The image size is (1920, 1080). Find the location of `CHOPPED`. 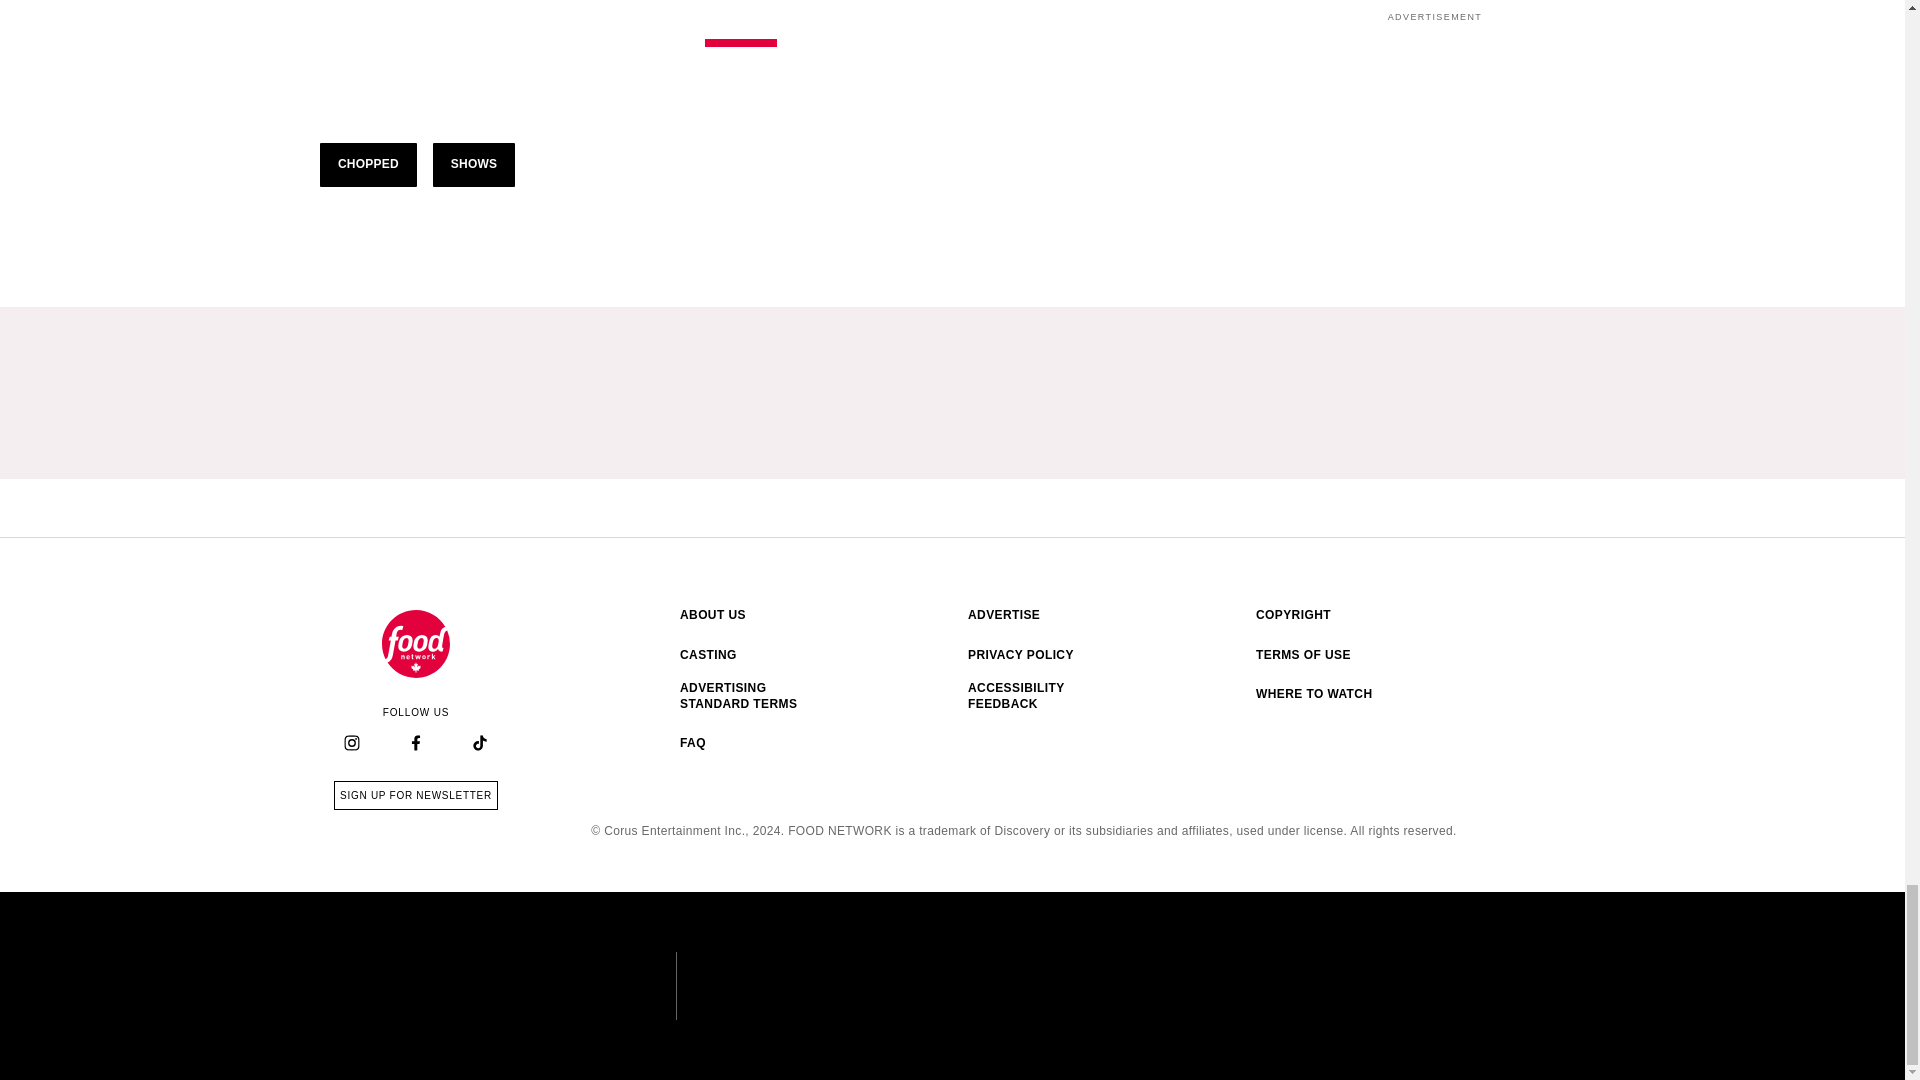

CHOPPED is located at coordinates (368, 164).